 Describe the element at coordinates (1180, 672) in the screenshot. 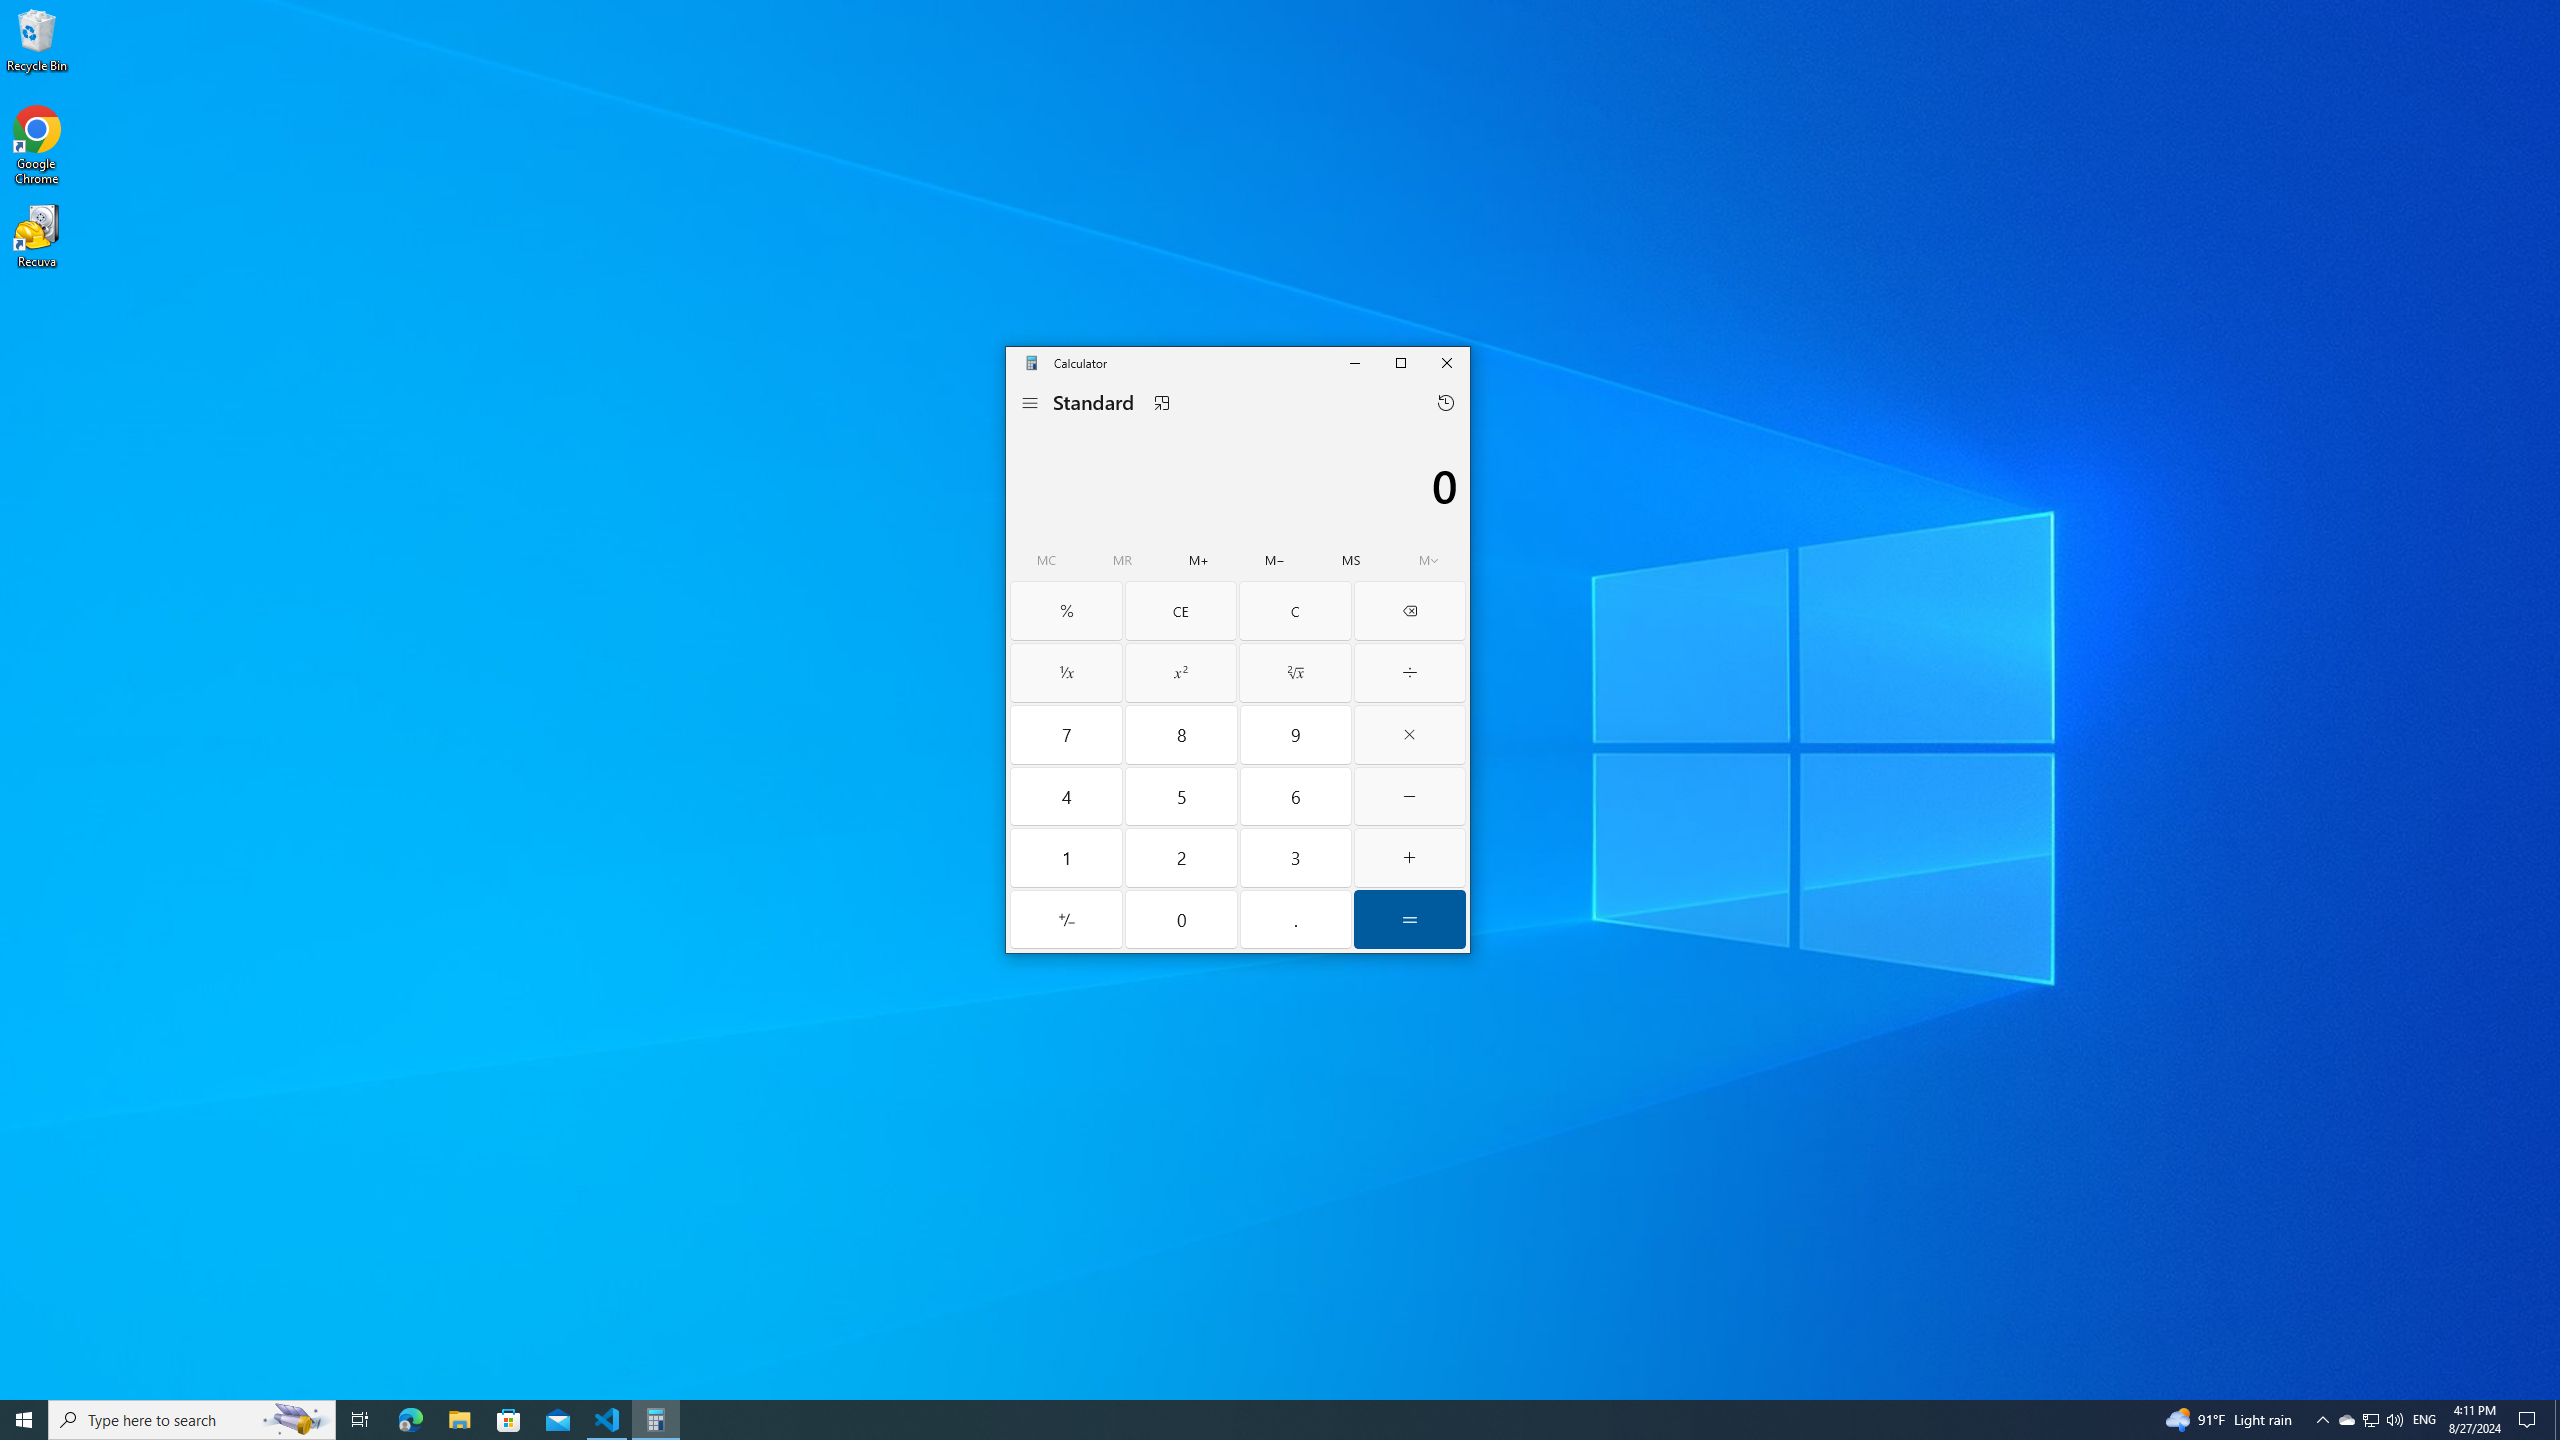

I see `Square` at that location.